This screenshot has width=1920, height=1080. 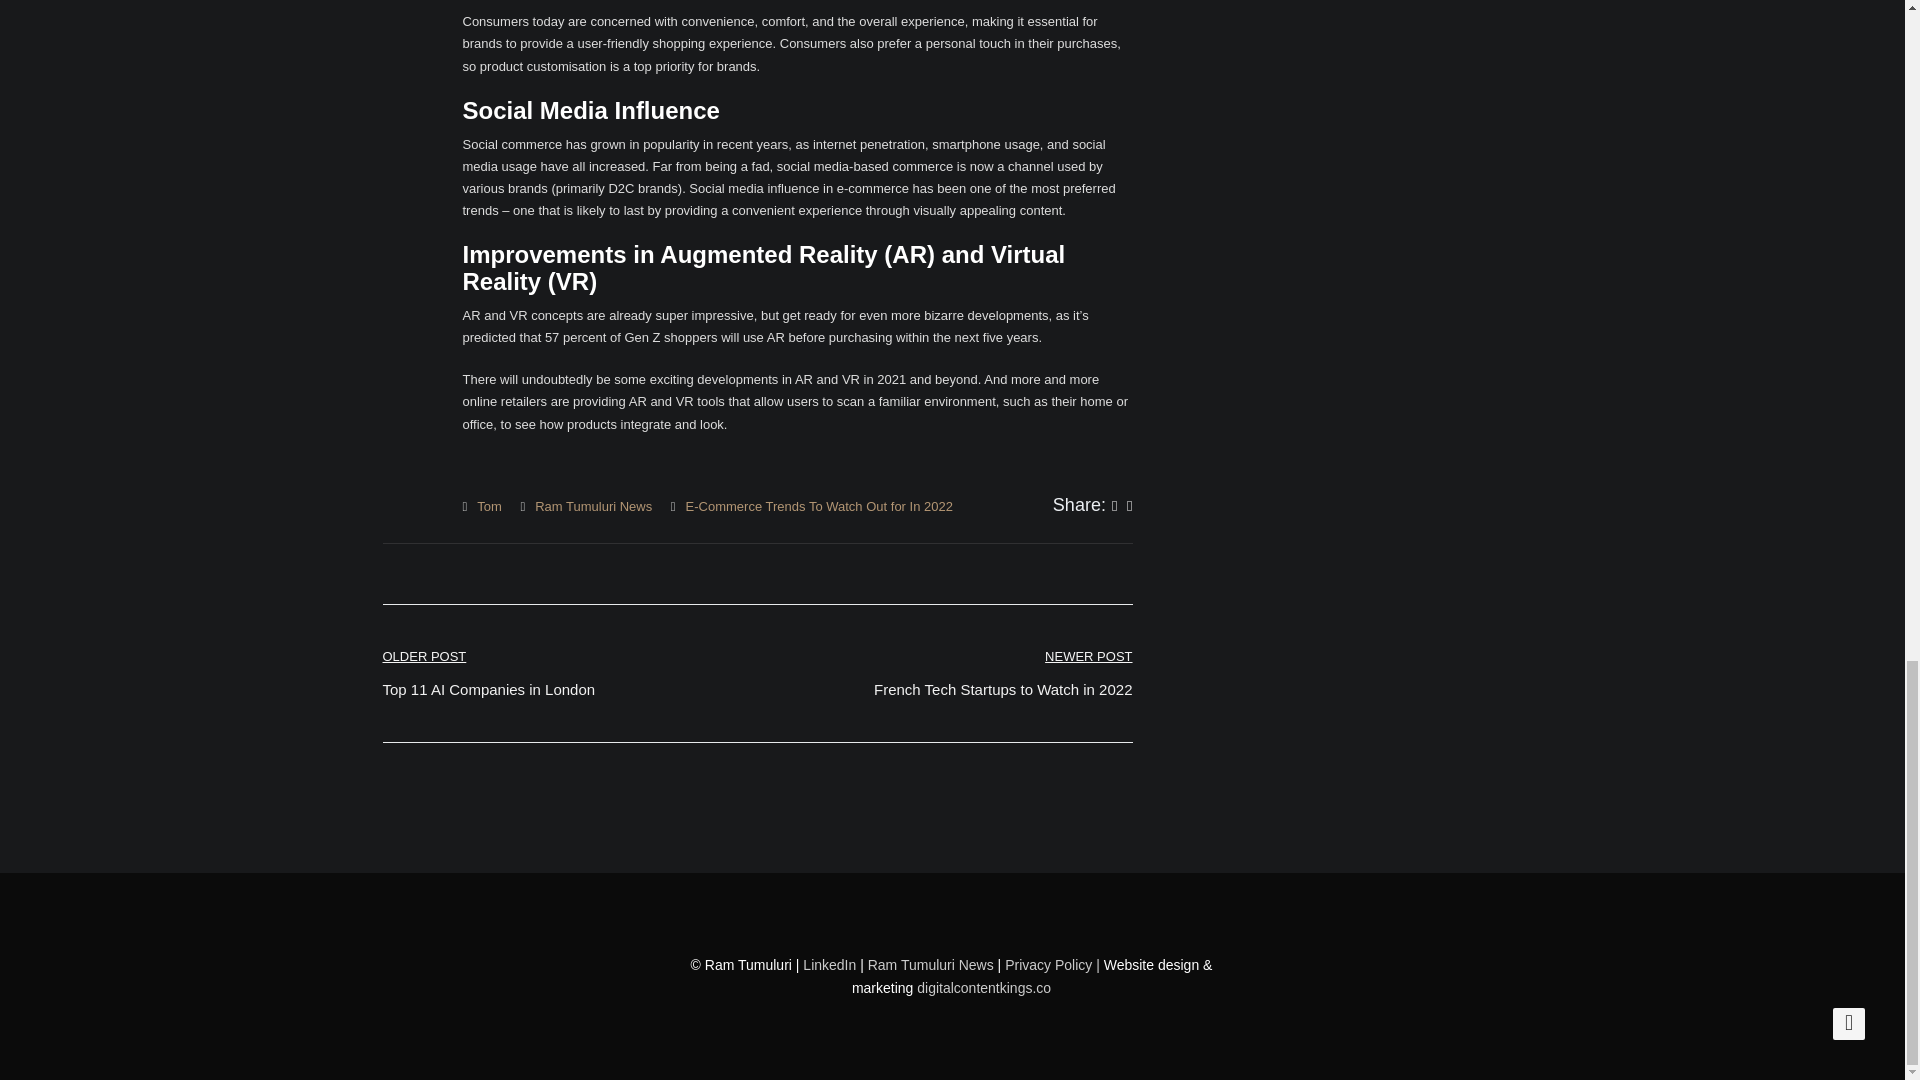 I want to click on Ram Tumuluri News, so click(x=594, y=506).